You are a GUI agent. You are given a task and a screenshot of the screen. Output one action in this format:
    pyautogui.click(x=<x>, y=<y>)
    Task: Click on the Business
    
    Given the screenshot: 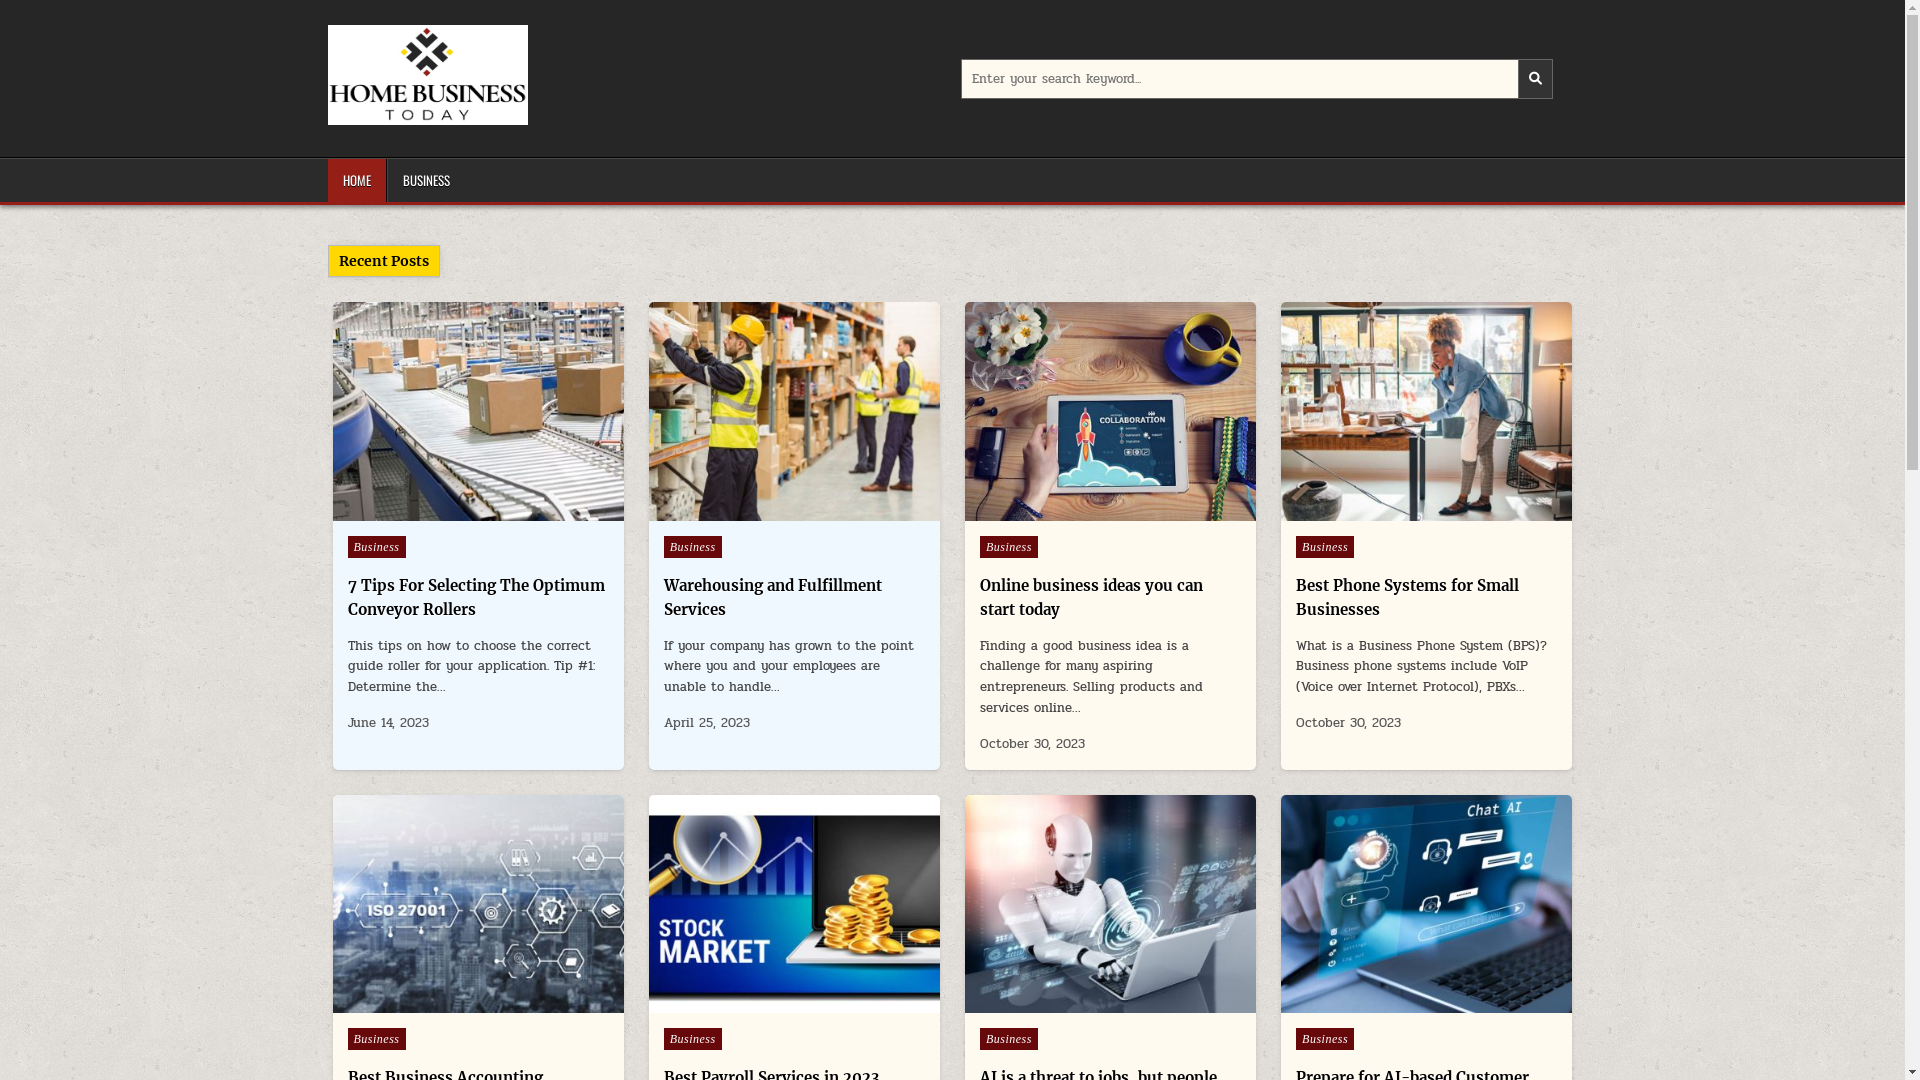 What is the action you would take?
    pyautogui.click(x=377, y=547)
    